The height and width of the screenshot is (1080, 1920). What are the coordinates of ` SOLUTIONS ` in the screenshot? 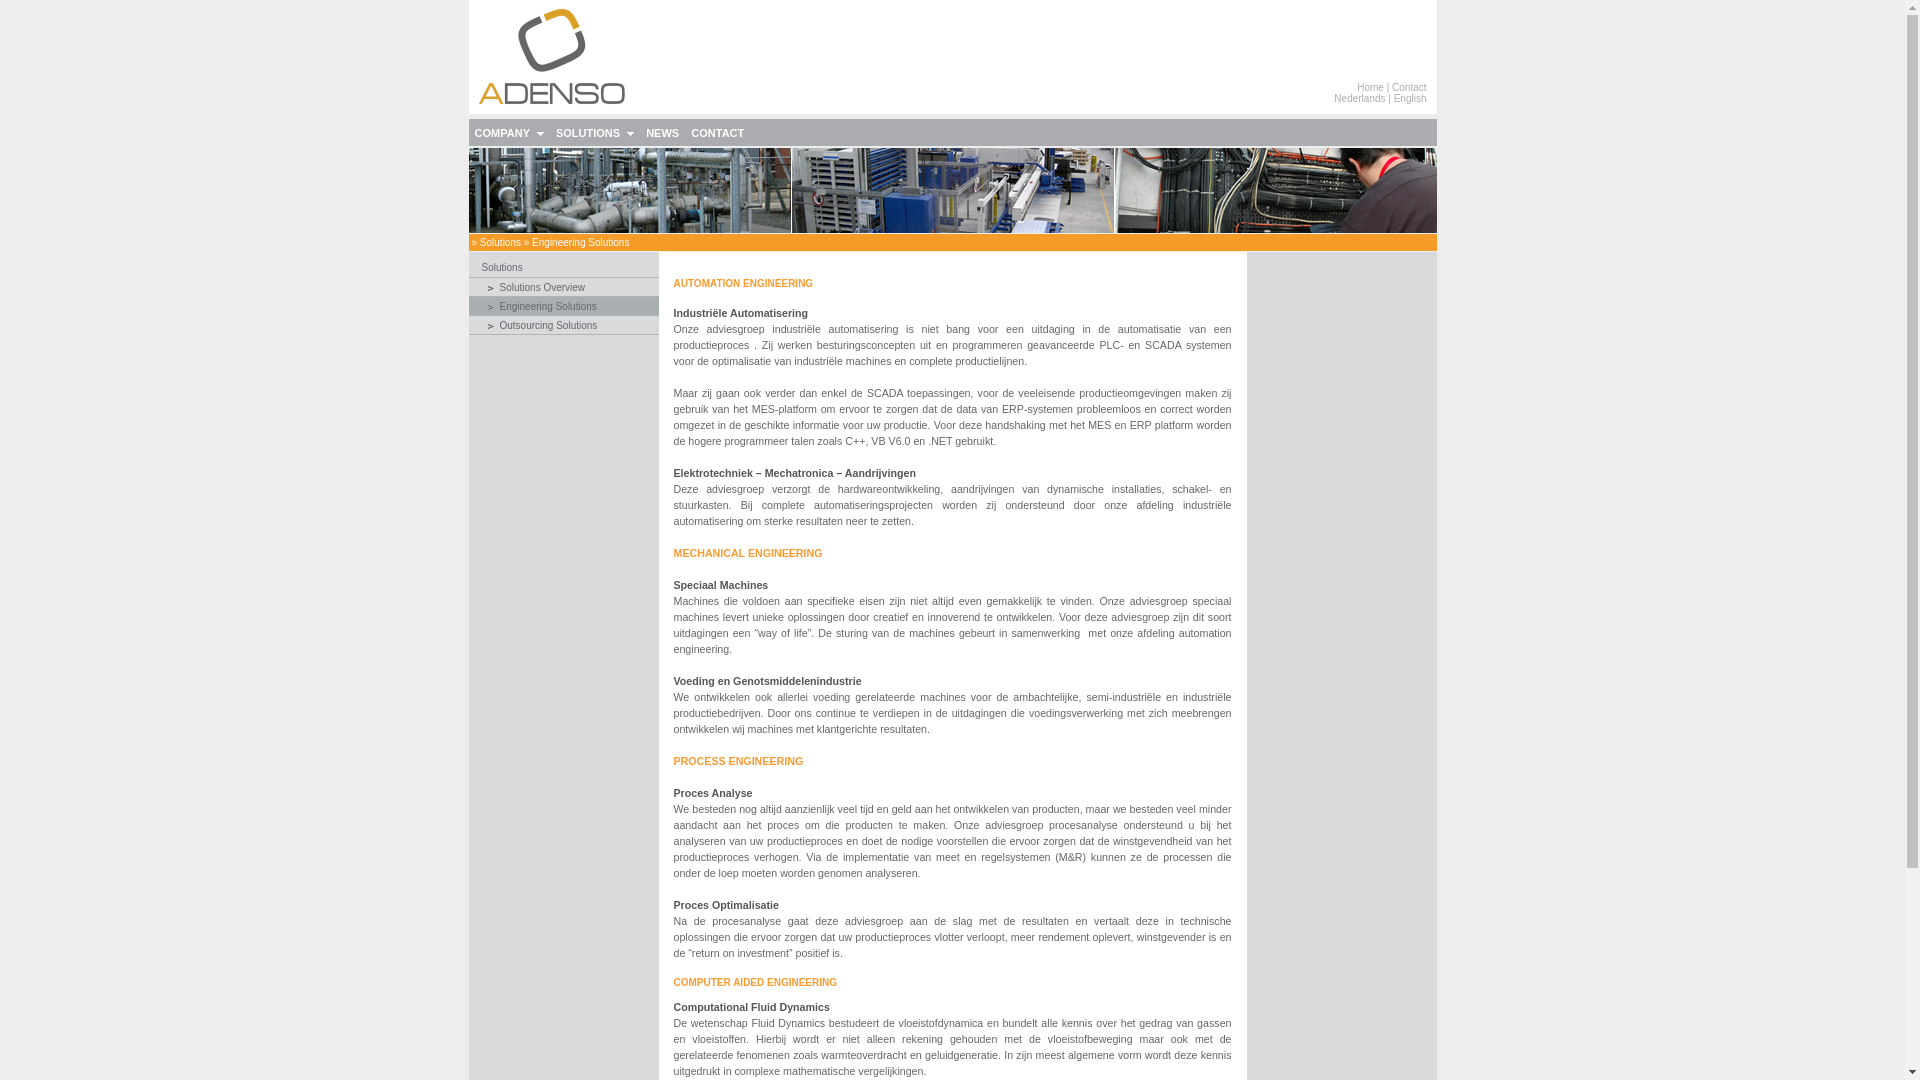 It's located at (595, 132).